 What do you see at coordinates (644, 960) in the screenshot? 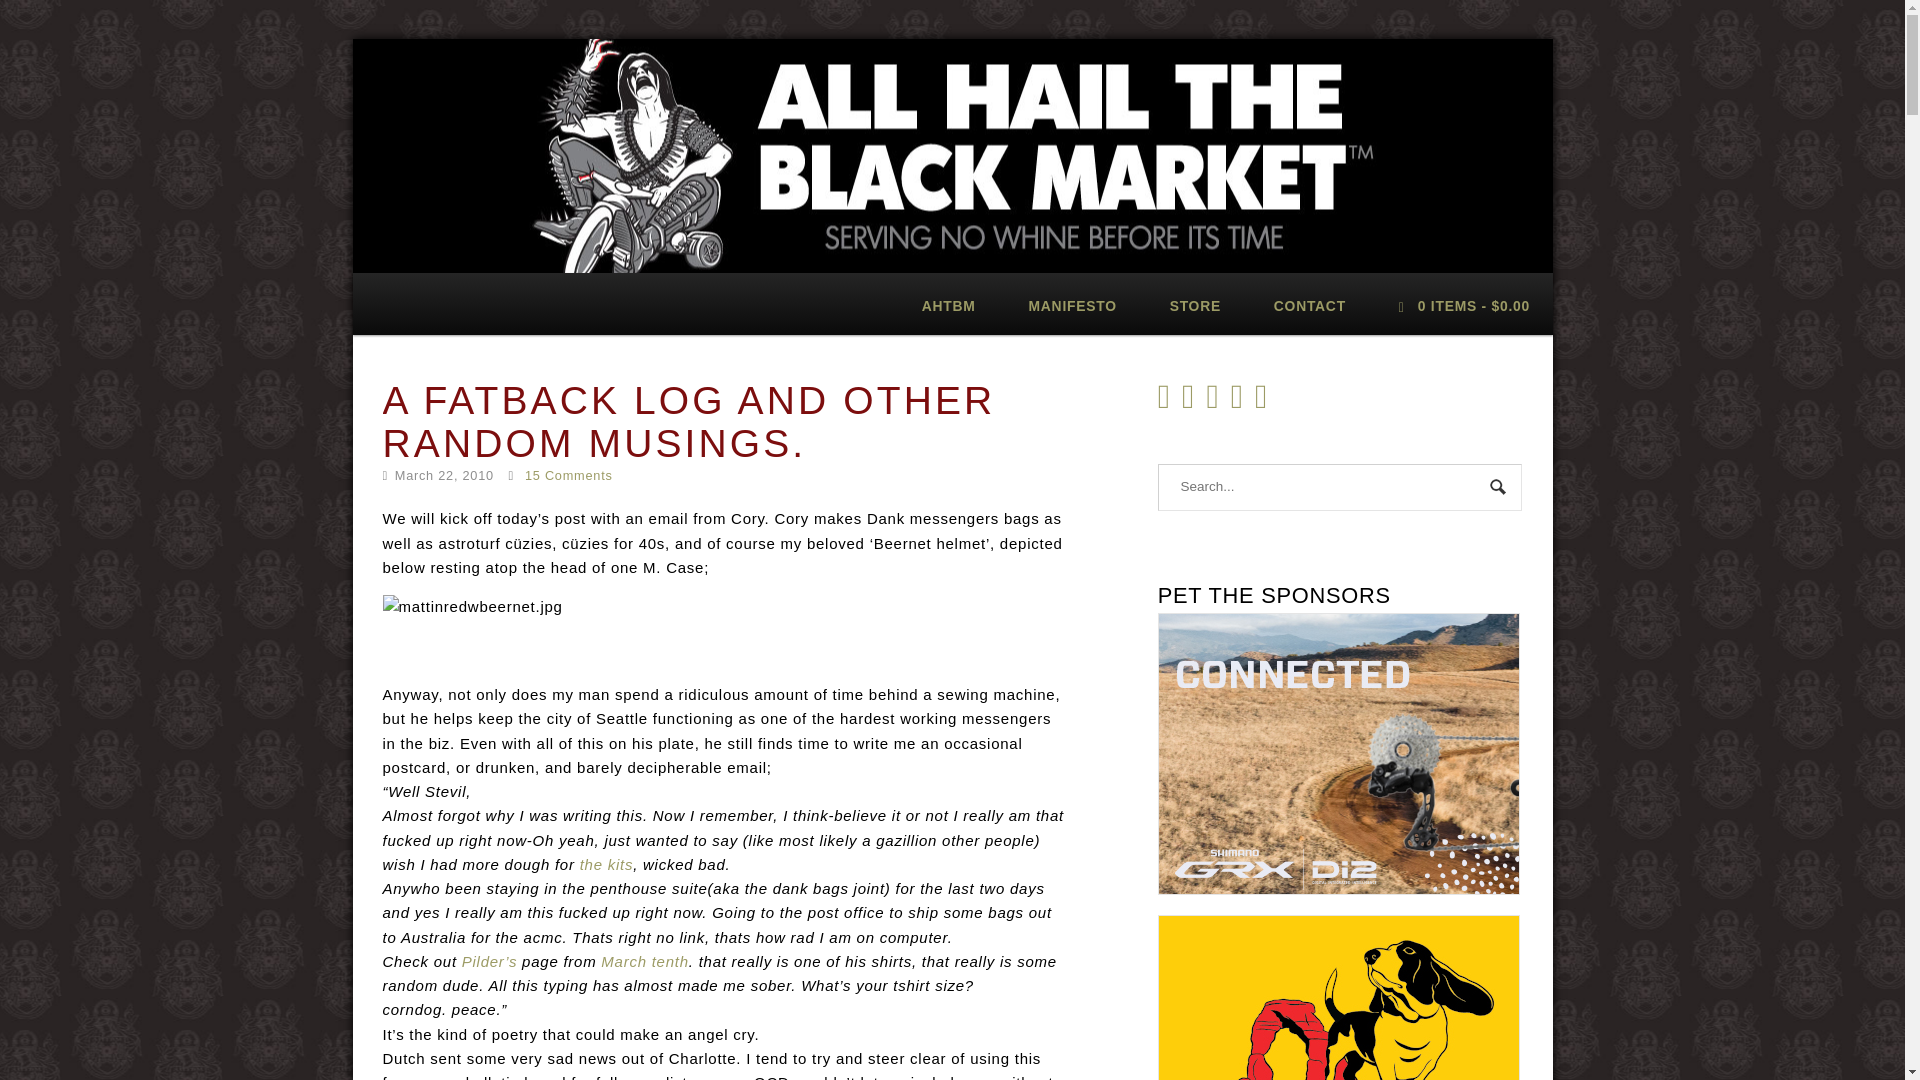
I see `March tenth` at bounding box center [644, 960].